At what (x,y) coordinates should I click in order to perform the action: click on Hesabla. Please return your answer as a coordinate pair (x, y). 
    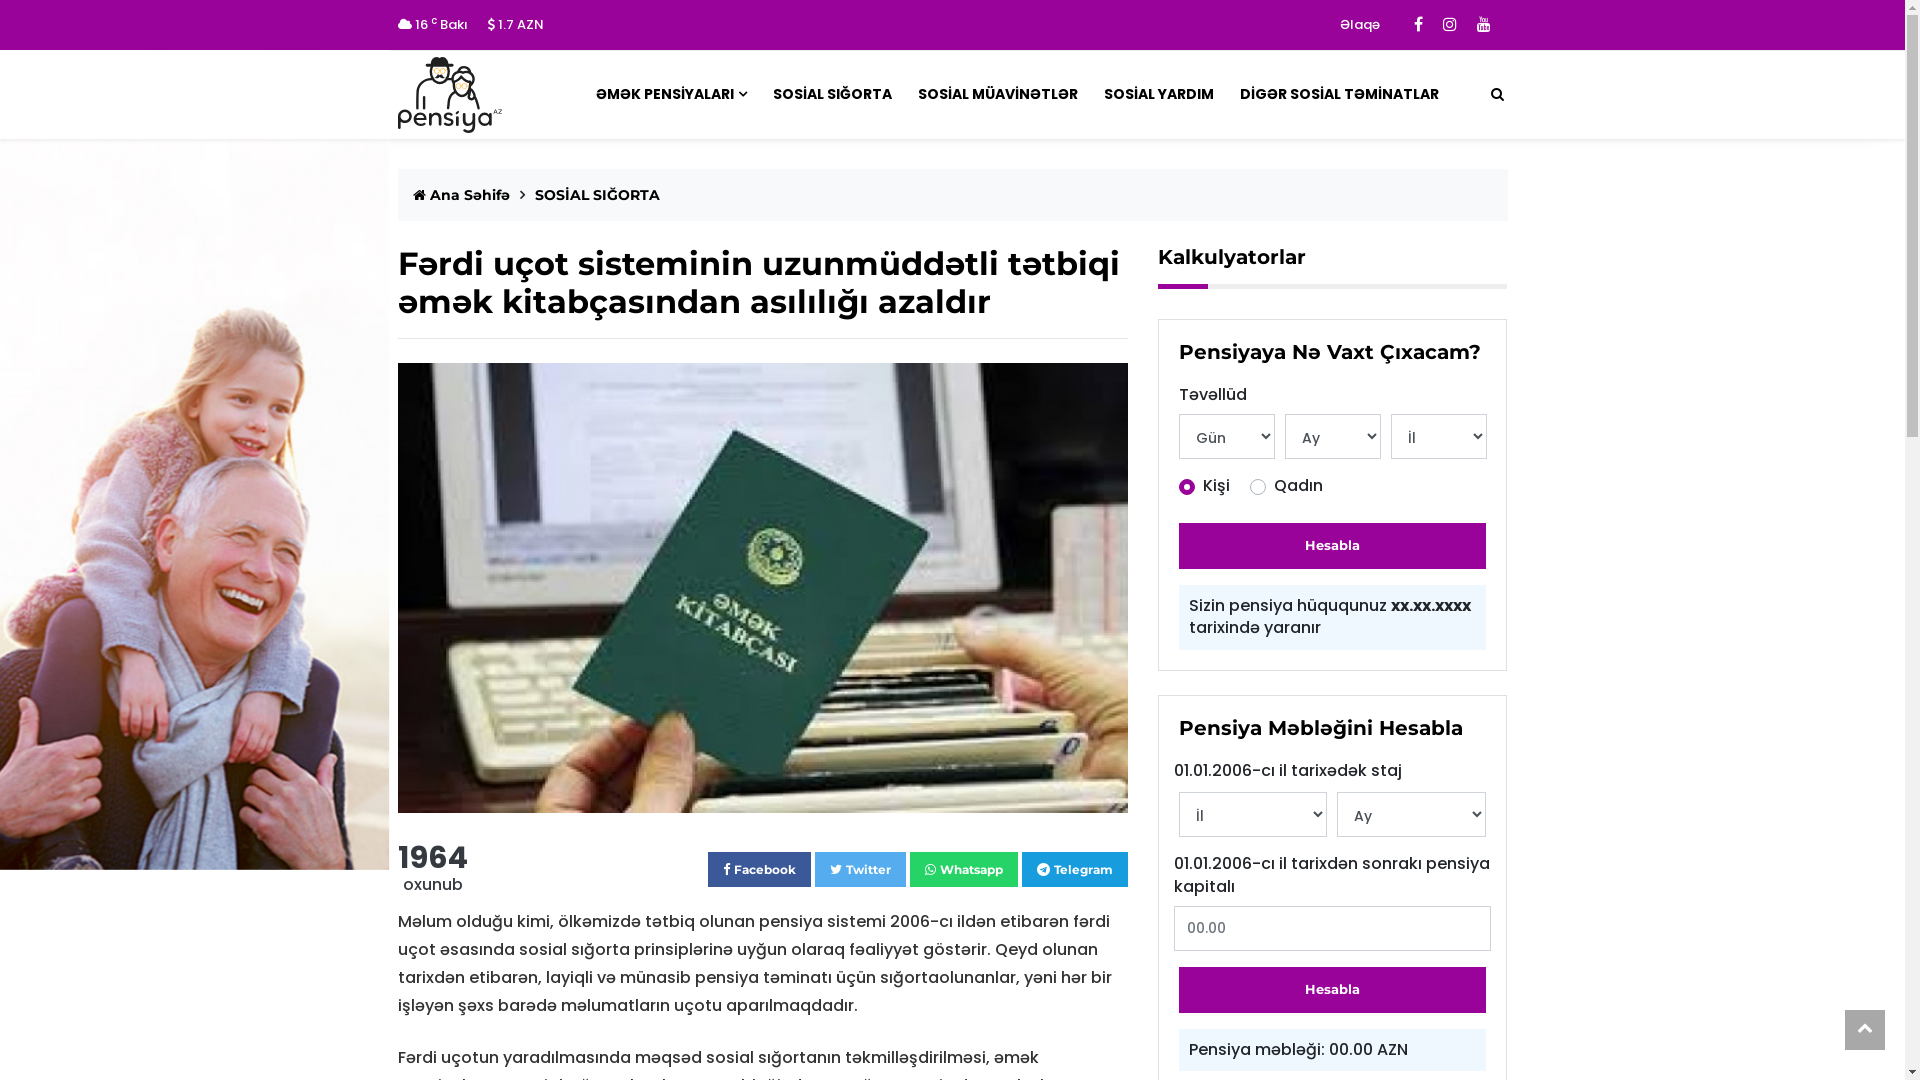
    Looking at the image, I should click on (1332, 546).